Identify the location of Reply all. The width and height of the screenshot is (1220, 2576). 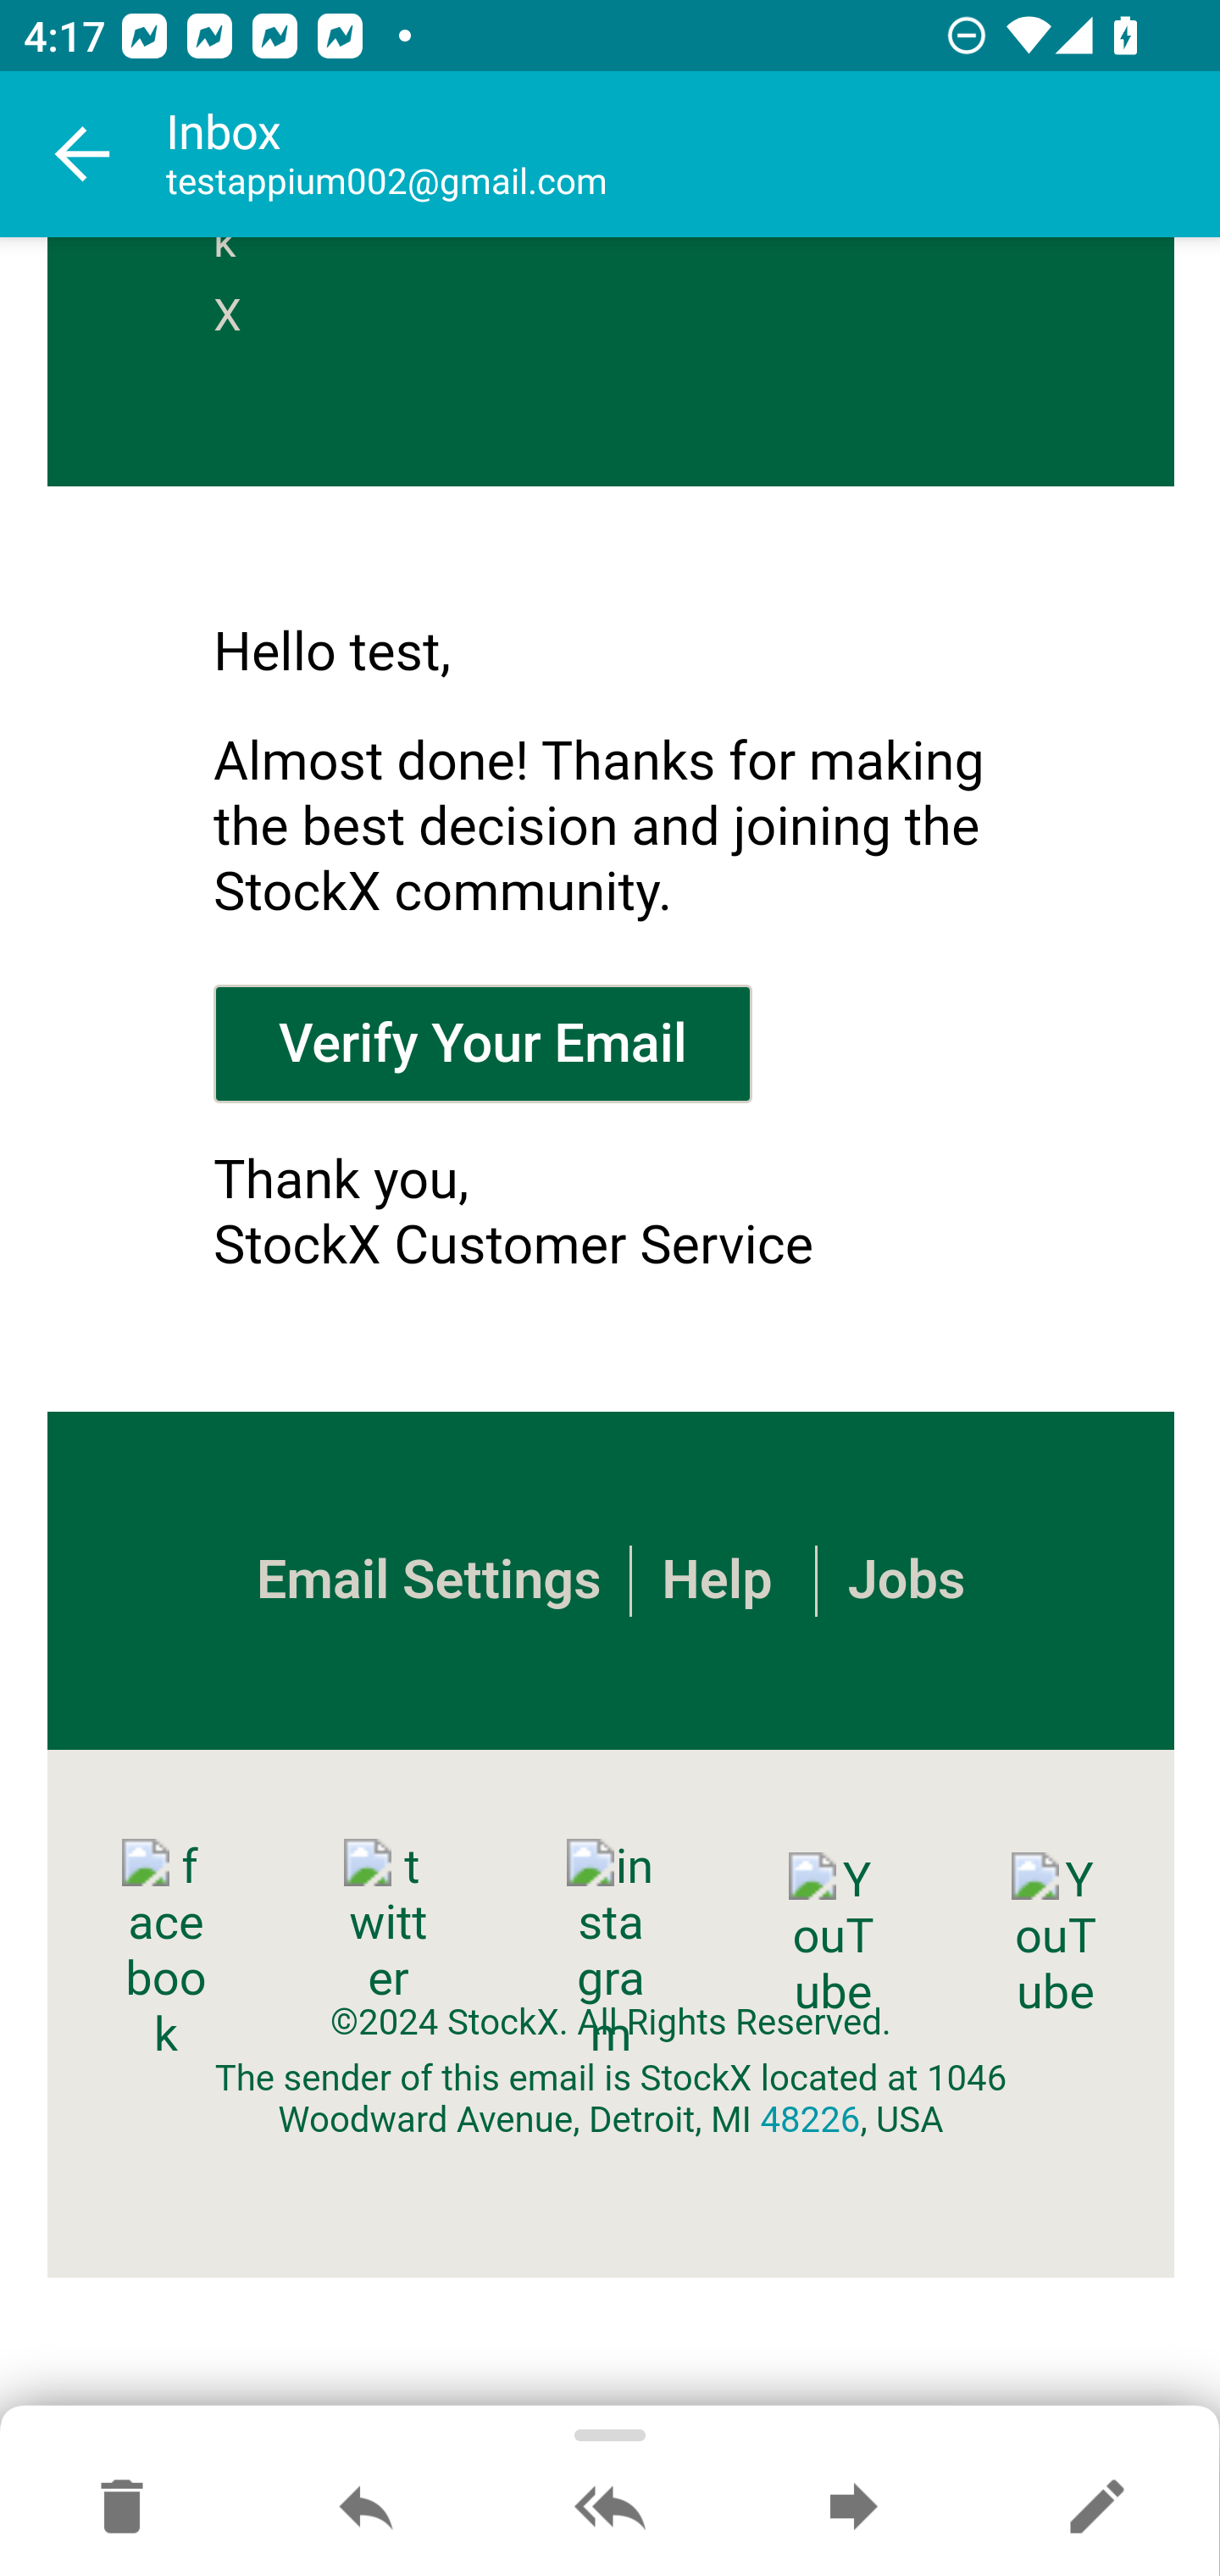
(610, 2508).